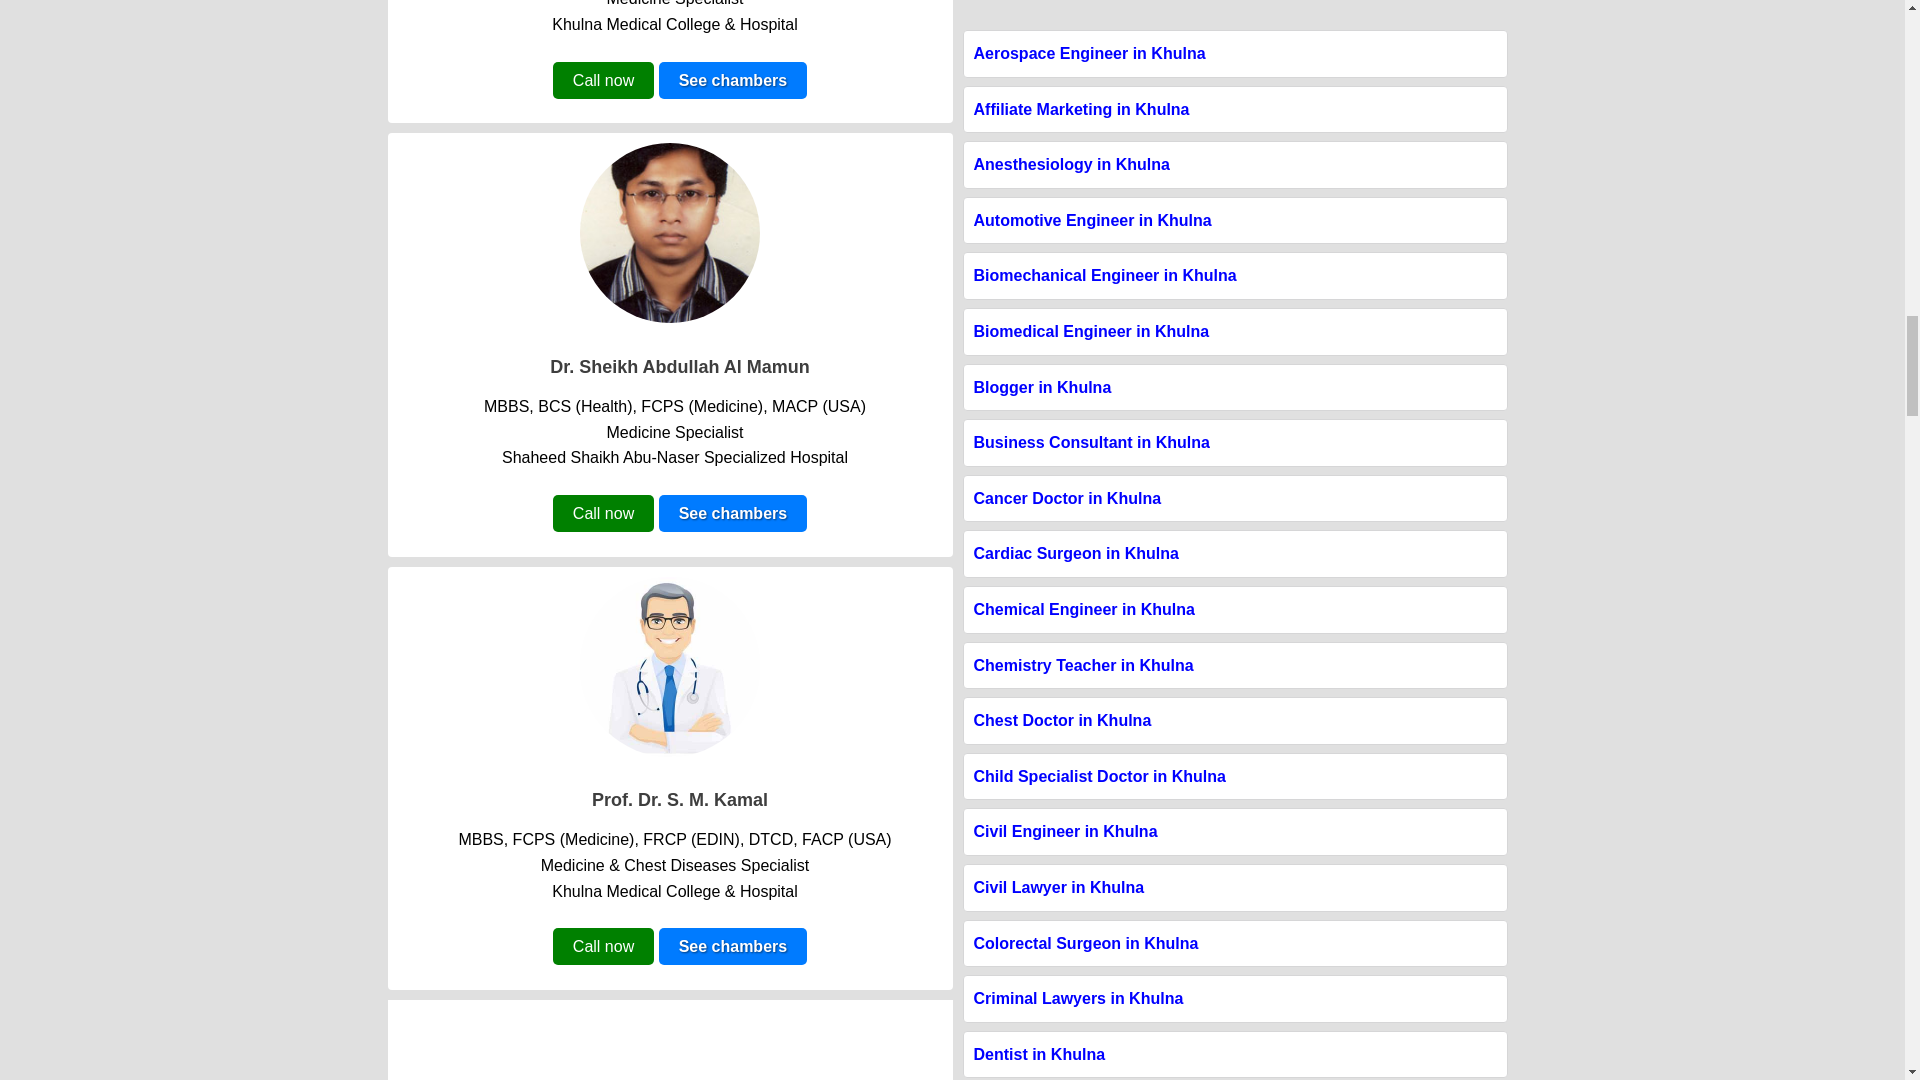 The height and width of the screenshot is (1080, 1920). What do you see at coordinates (733, 946) in the screenshot?
I see `See chambers` at bounding box center [733, 946].